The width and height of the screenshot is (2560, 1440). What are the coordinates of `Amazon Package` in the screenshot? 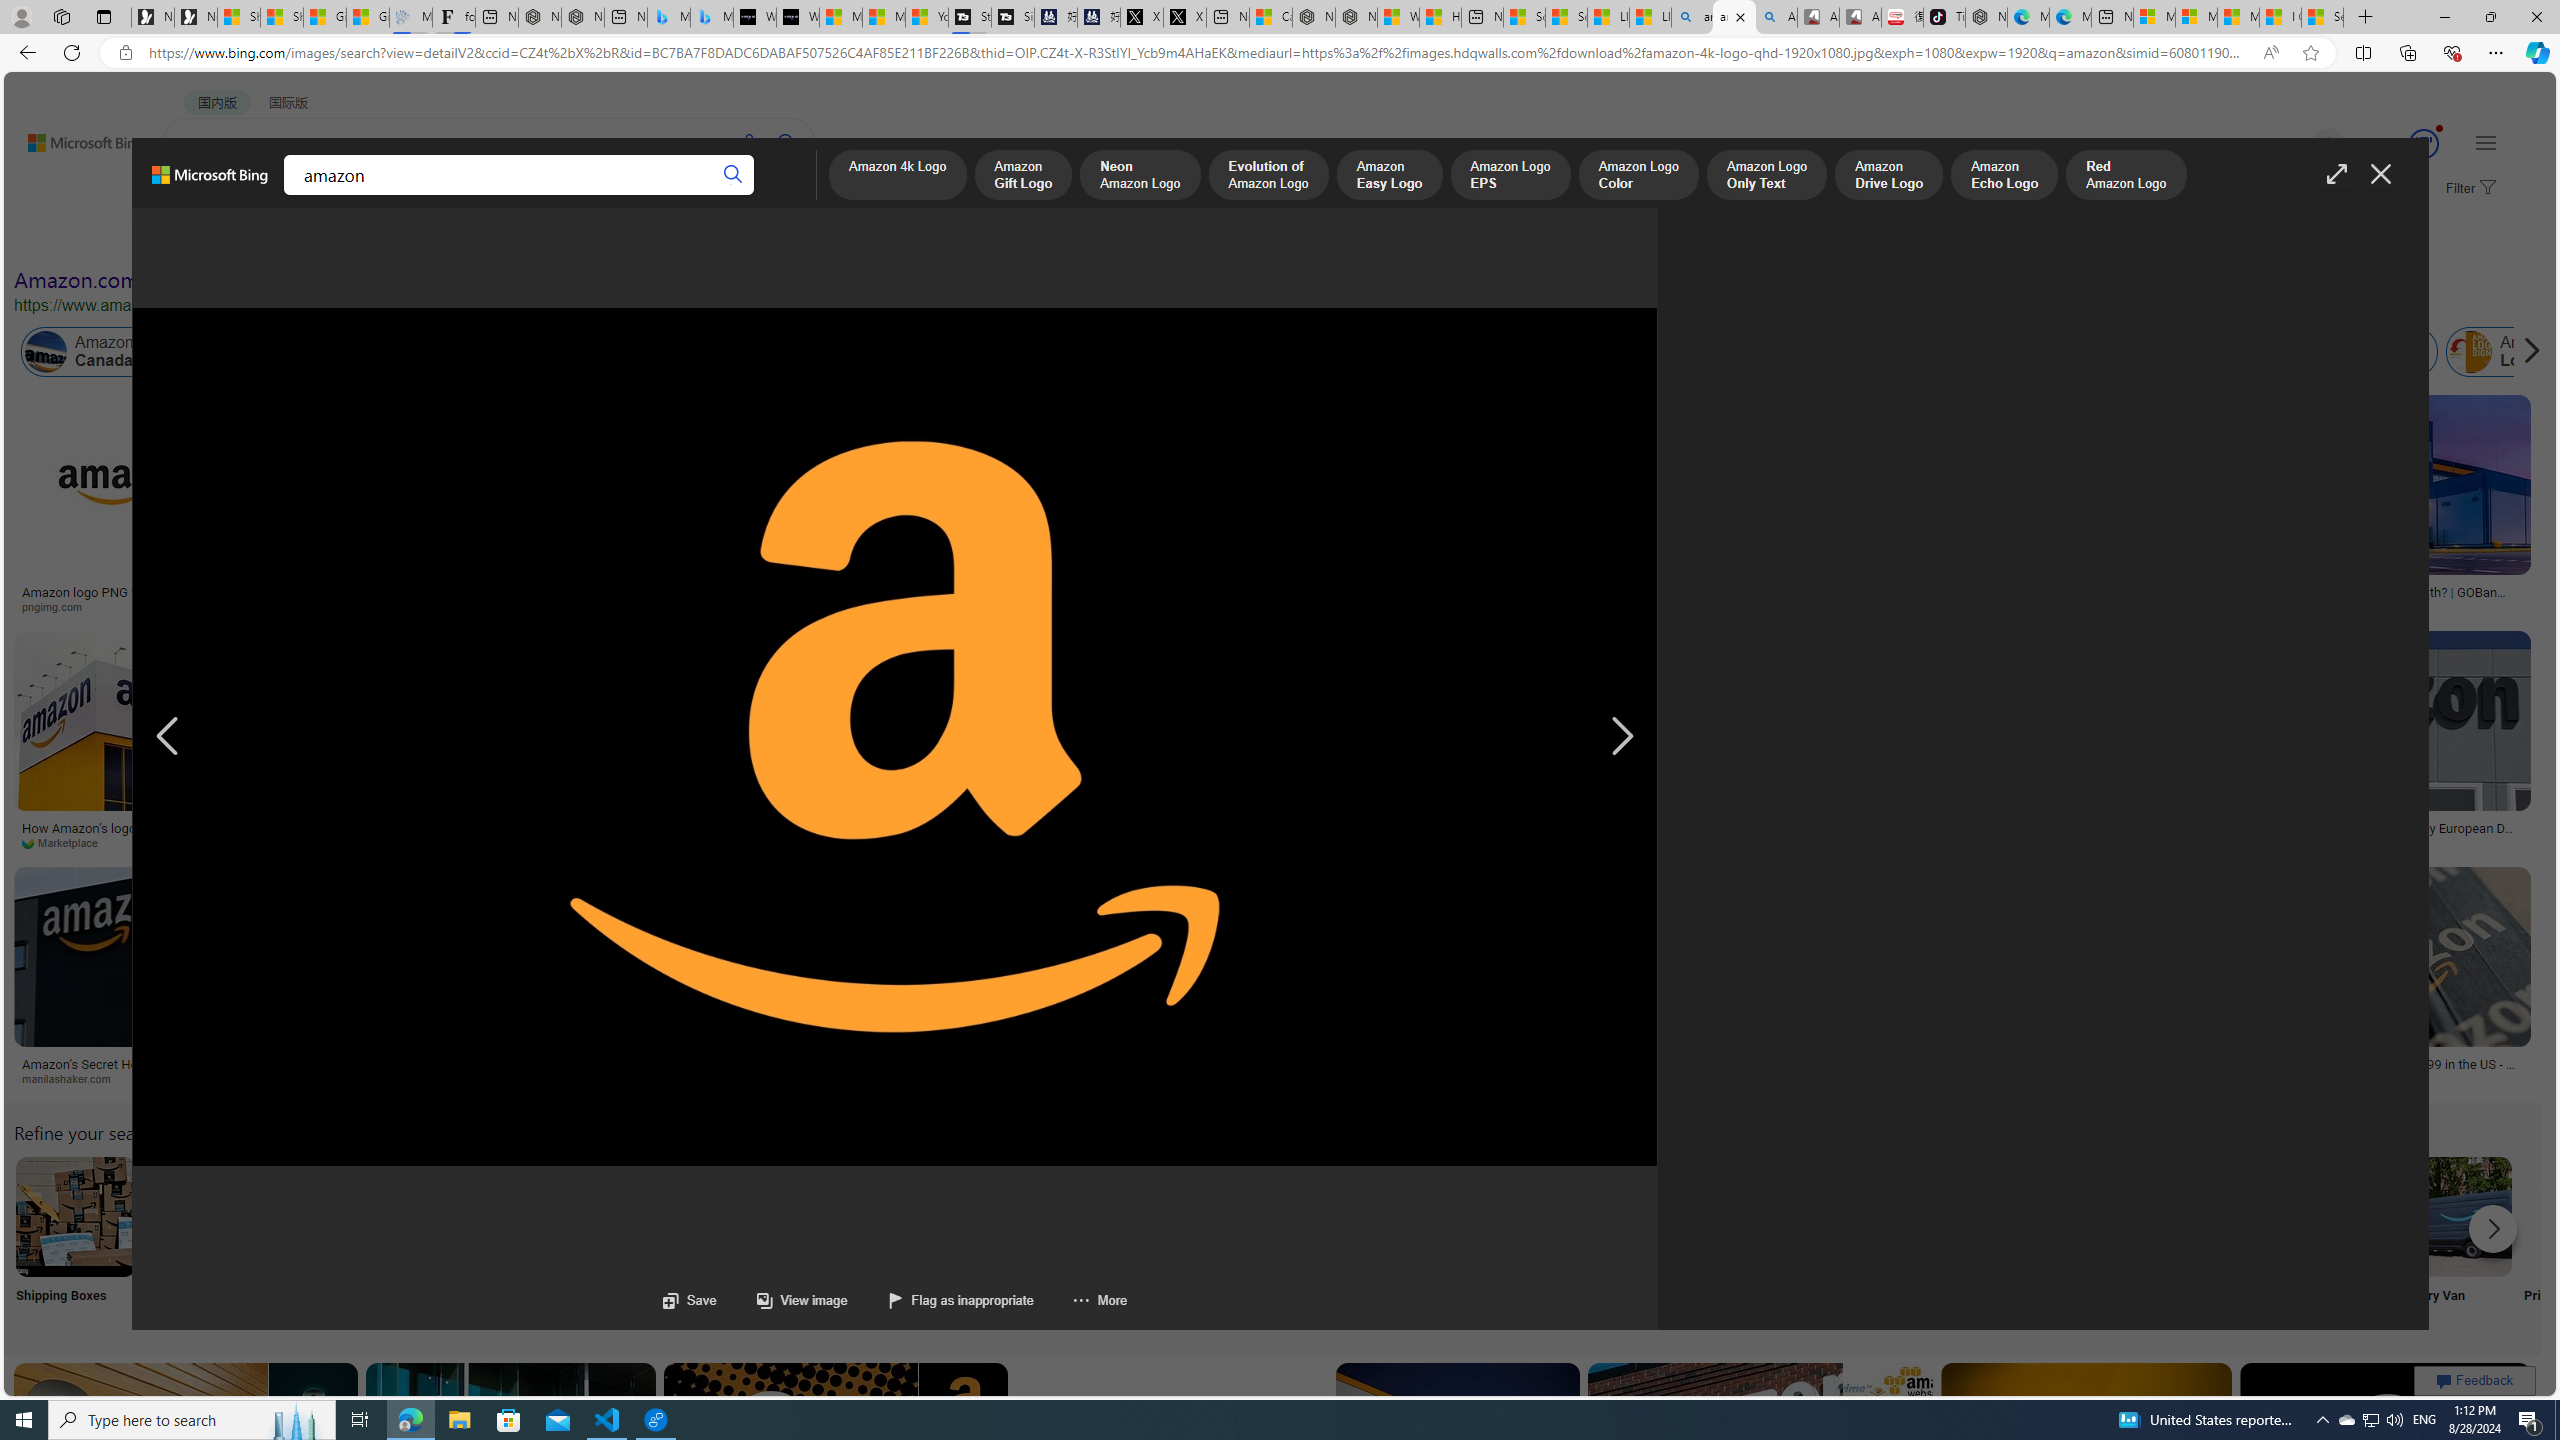 It's located at (2322, 352).